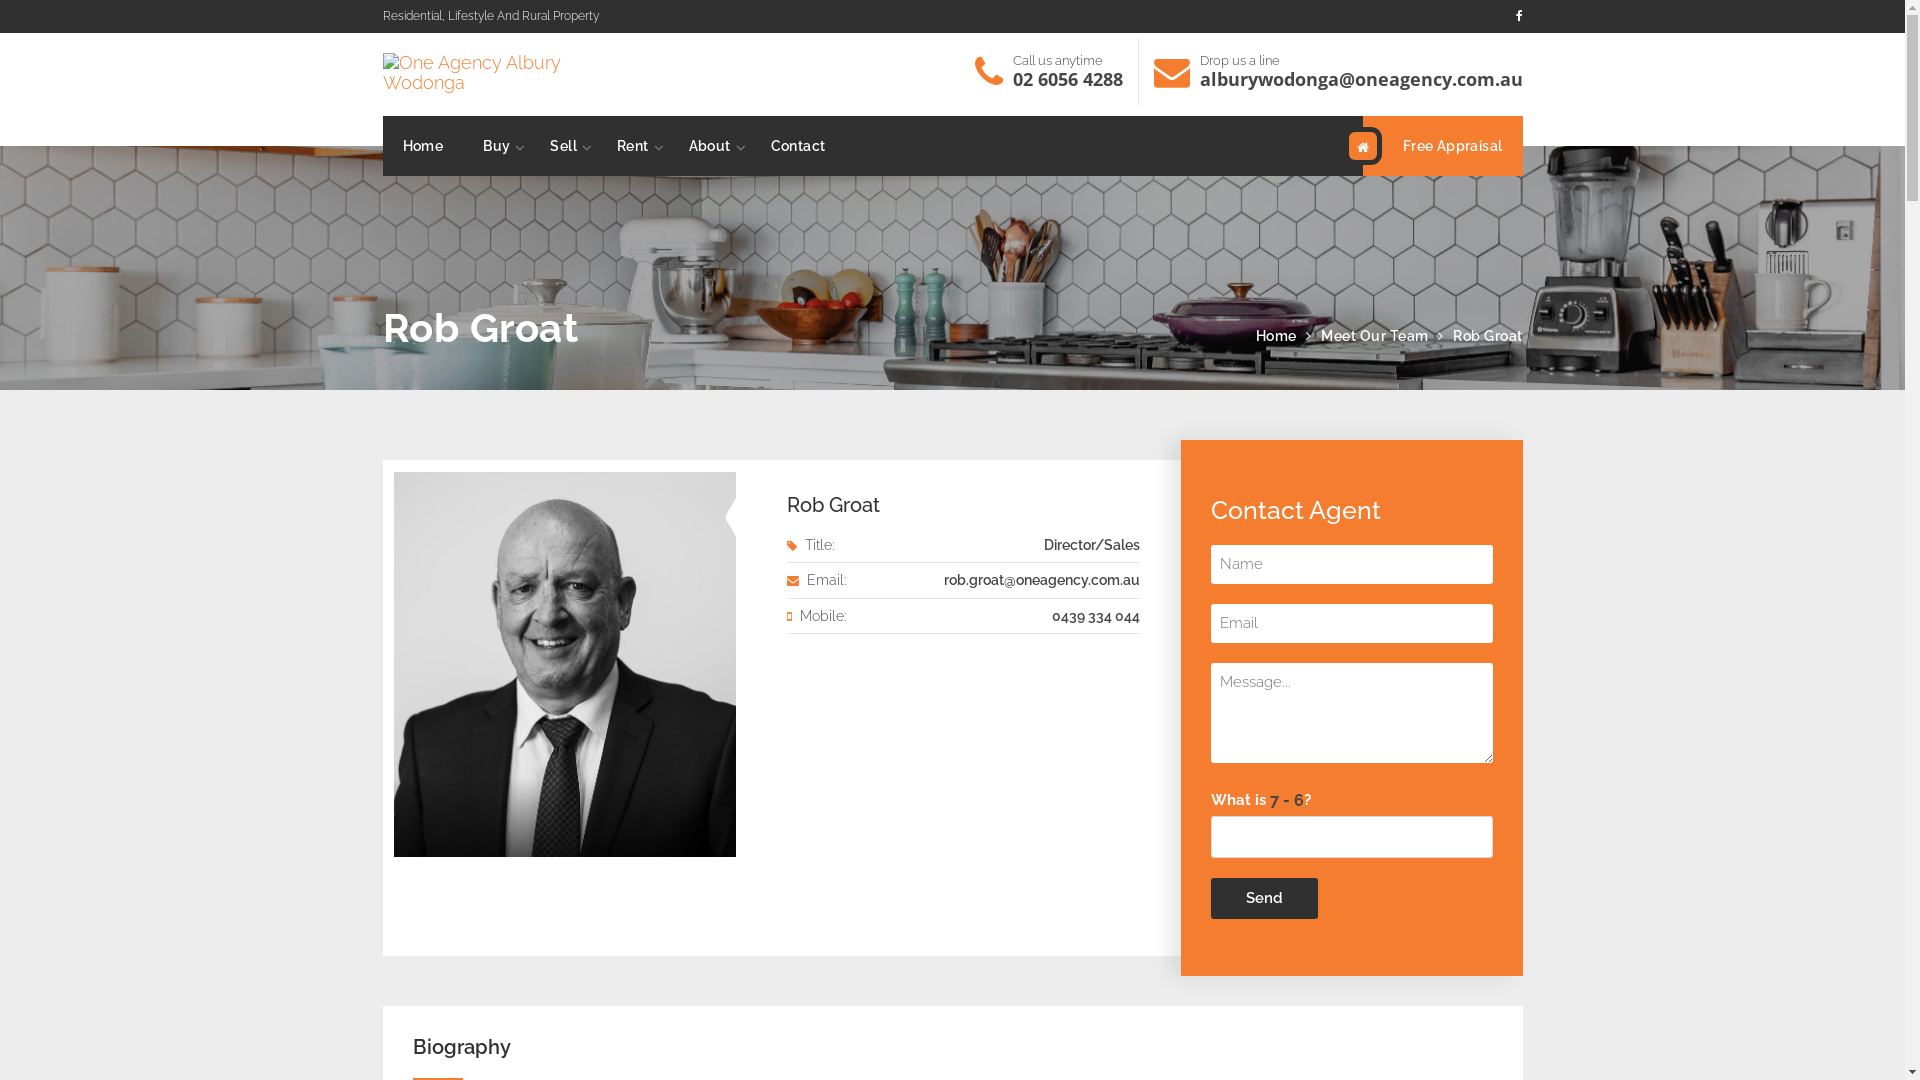 This screenshot has height=1080, width=1920. What do you see at coordinates (1443, 146) in the screenshot?
I see `Free Appraisal` at bounding box center [1443, 146].